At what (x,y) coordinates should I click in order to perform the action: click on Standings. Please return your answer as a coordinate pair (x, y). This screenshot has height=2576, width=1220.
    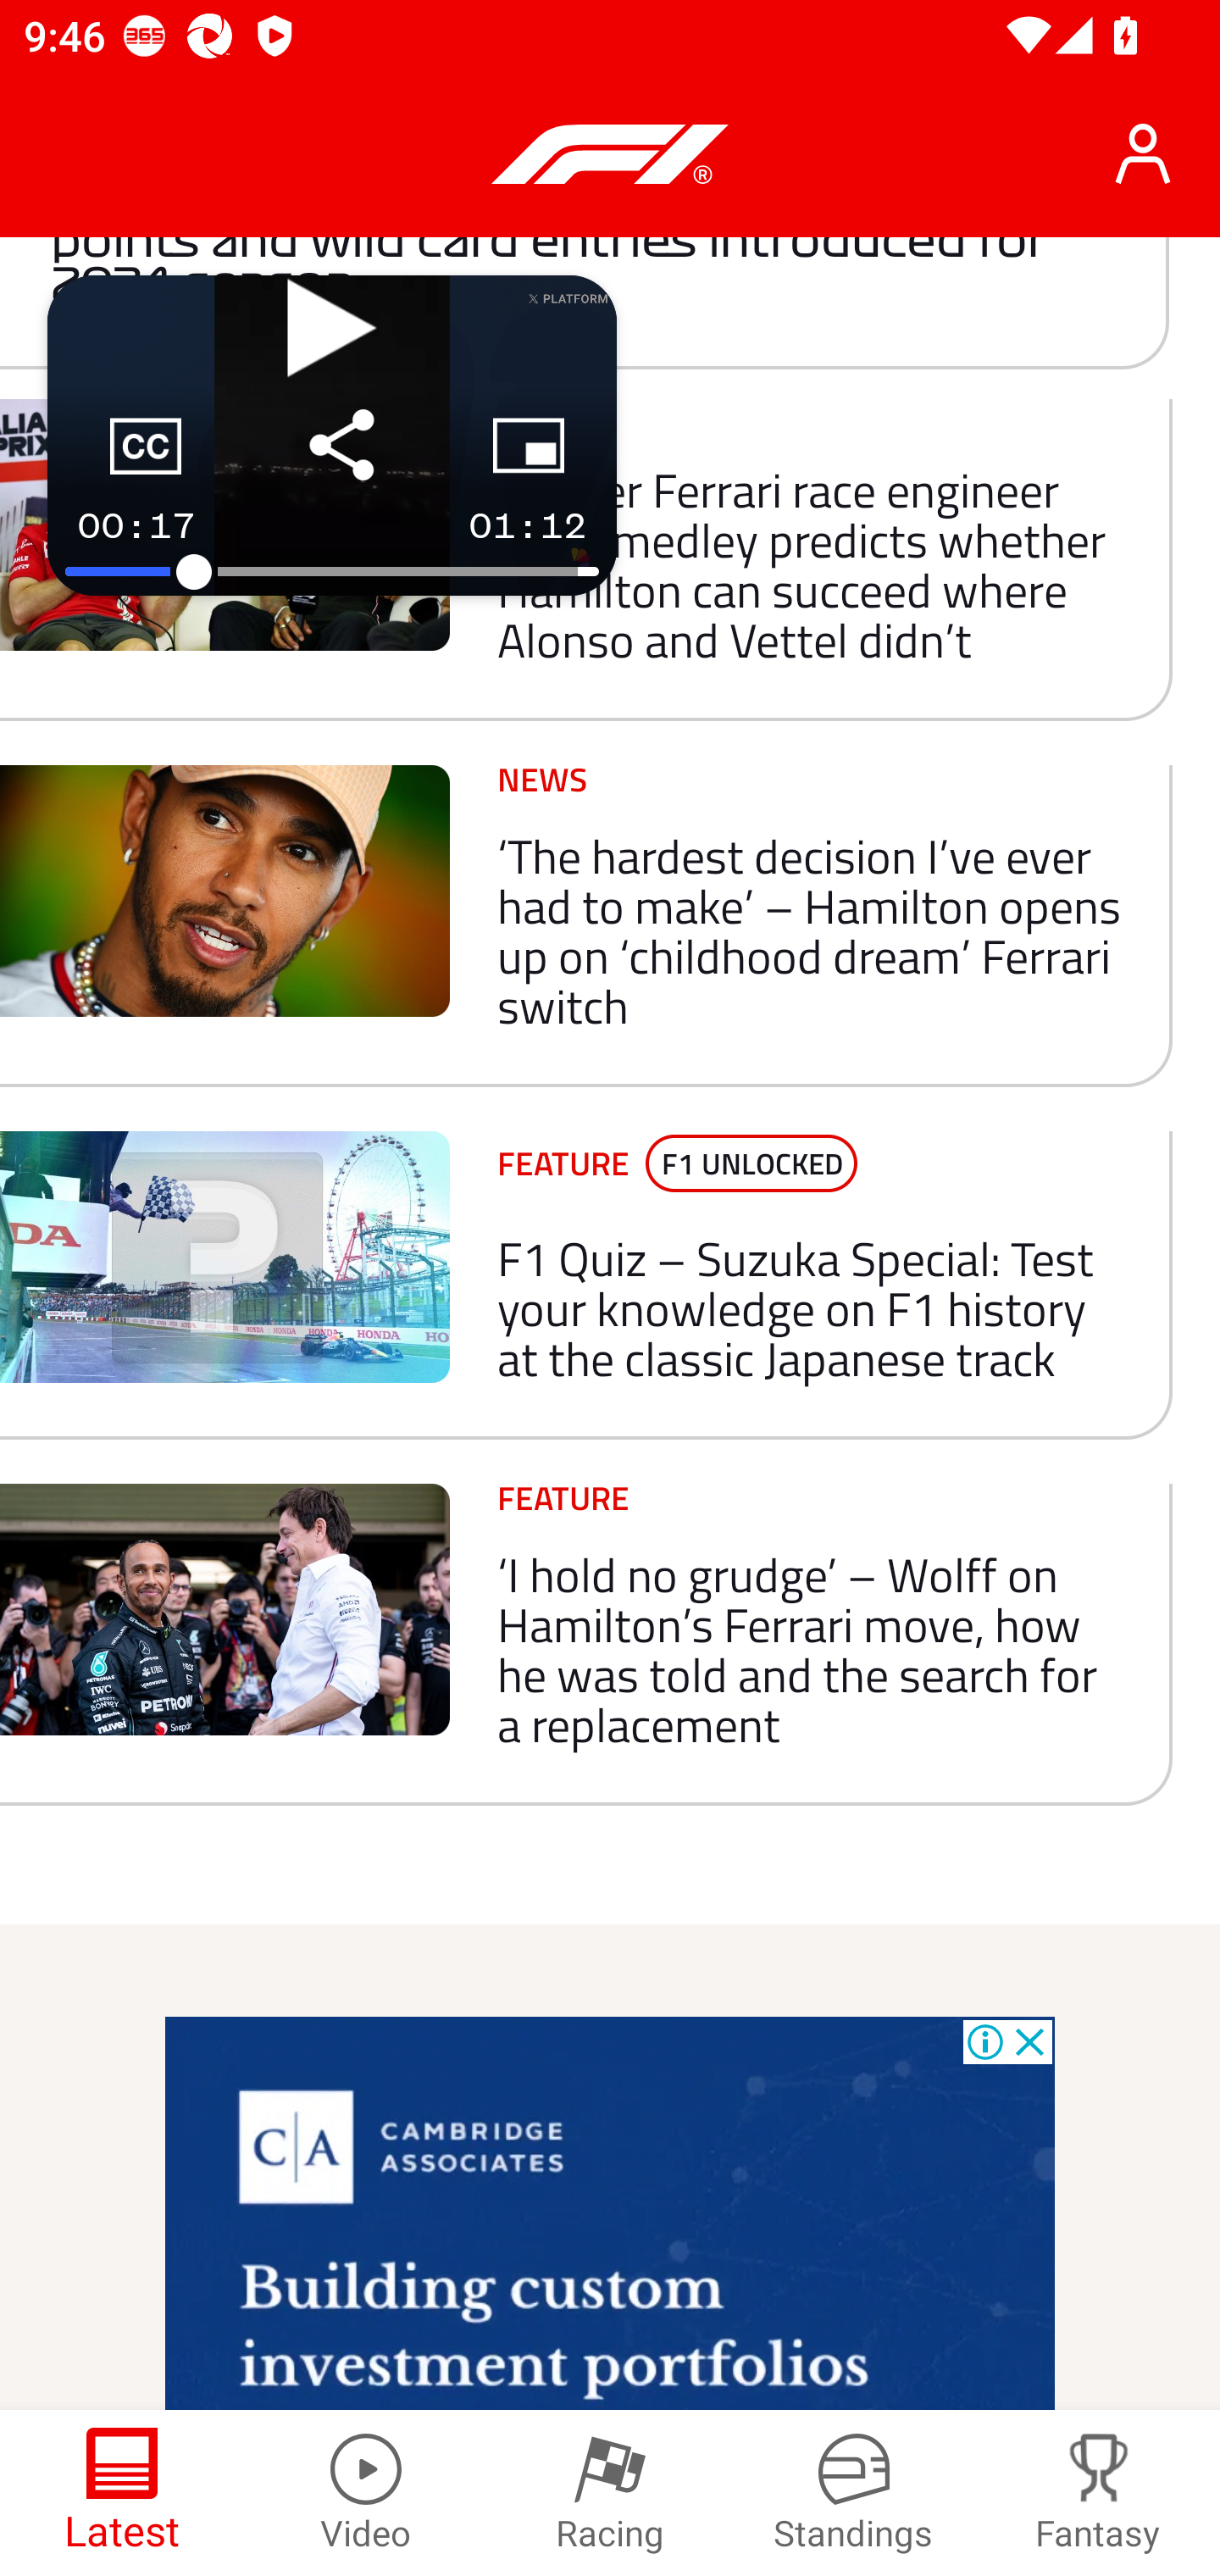
    Looking at the image, I should click on (854, 2493).